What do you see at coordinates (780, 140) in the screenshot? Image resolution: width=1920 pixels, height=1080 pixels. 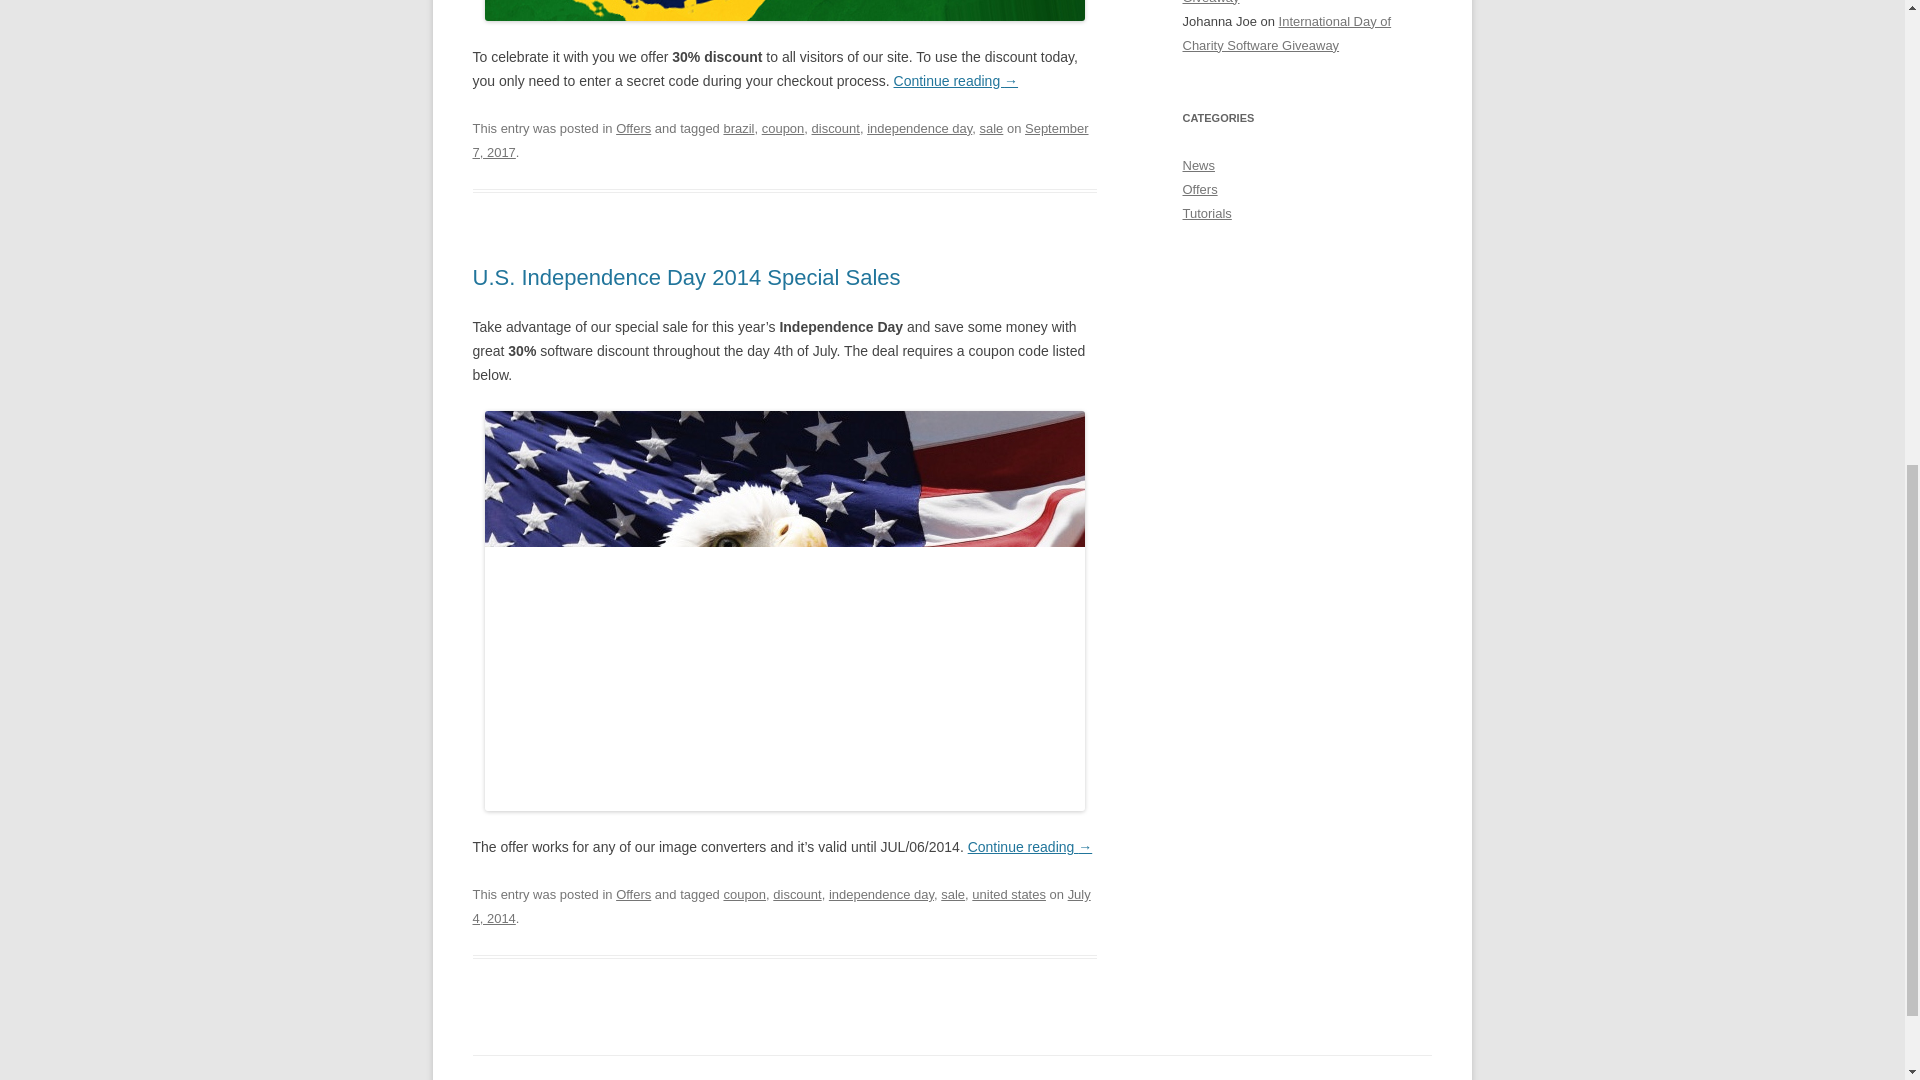 I see `September 7, 2017` at bounding box center [780, 140].